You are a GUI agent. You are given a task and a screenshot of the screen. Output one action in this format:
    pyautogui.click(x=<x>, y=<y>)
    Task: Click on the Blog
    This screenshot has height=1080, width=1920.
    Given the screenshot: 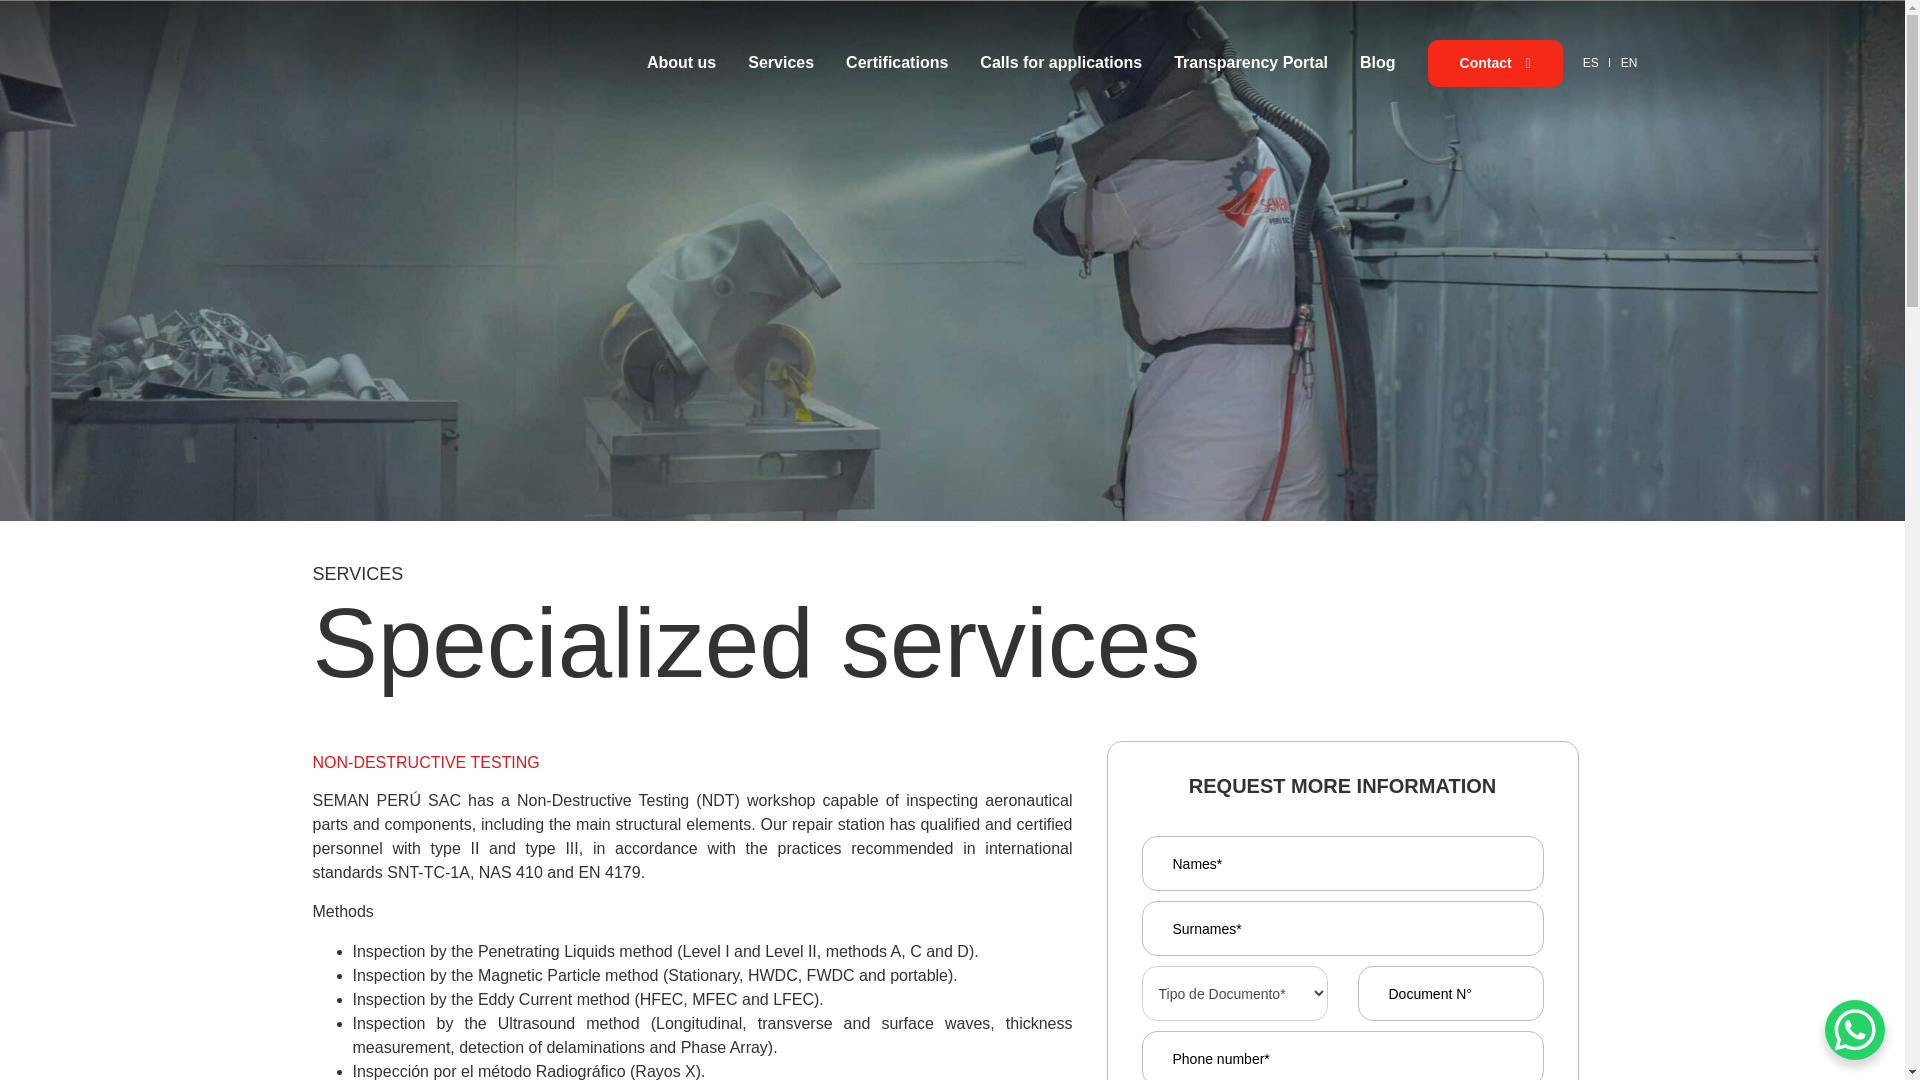 What is the action you would take?
    pyautogui.click(x=1394, y=62)
    